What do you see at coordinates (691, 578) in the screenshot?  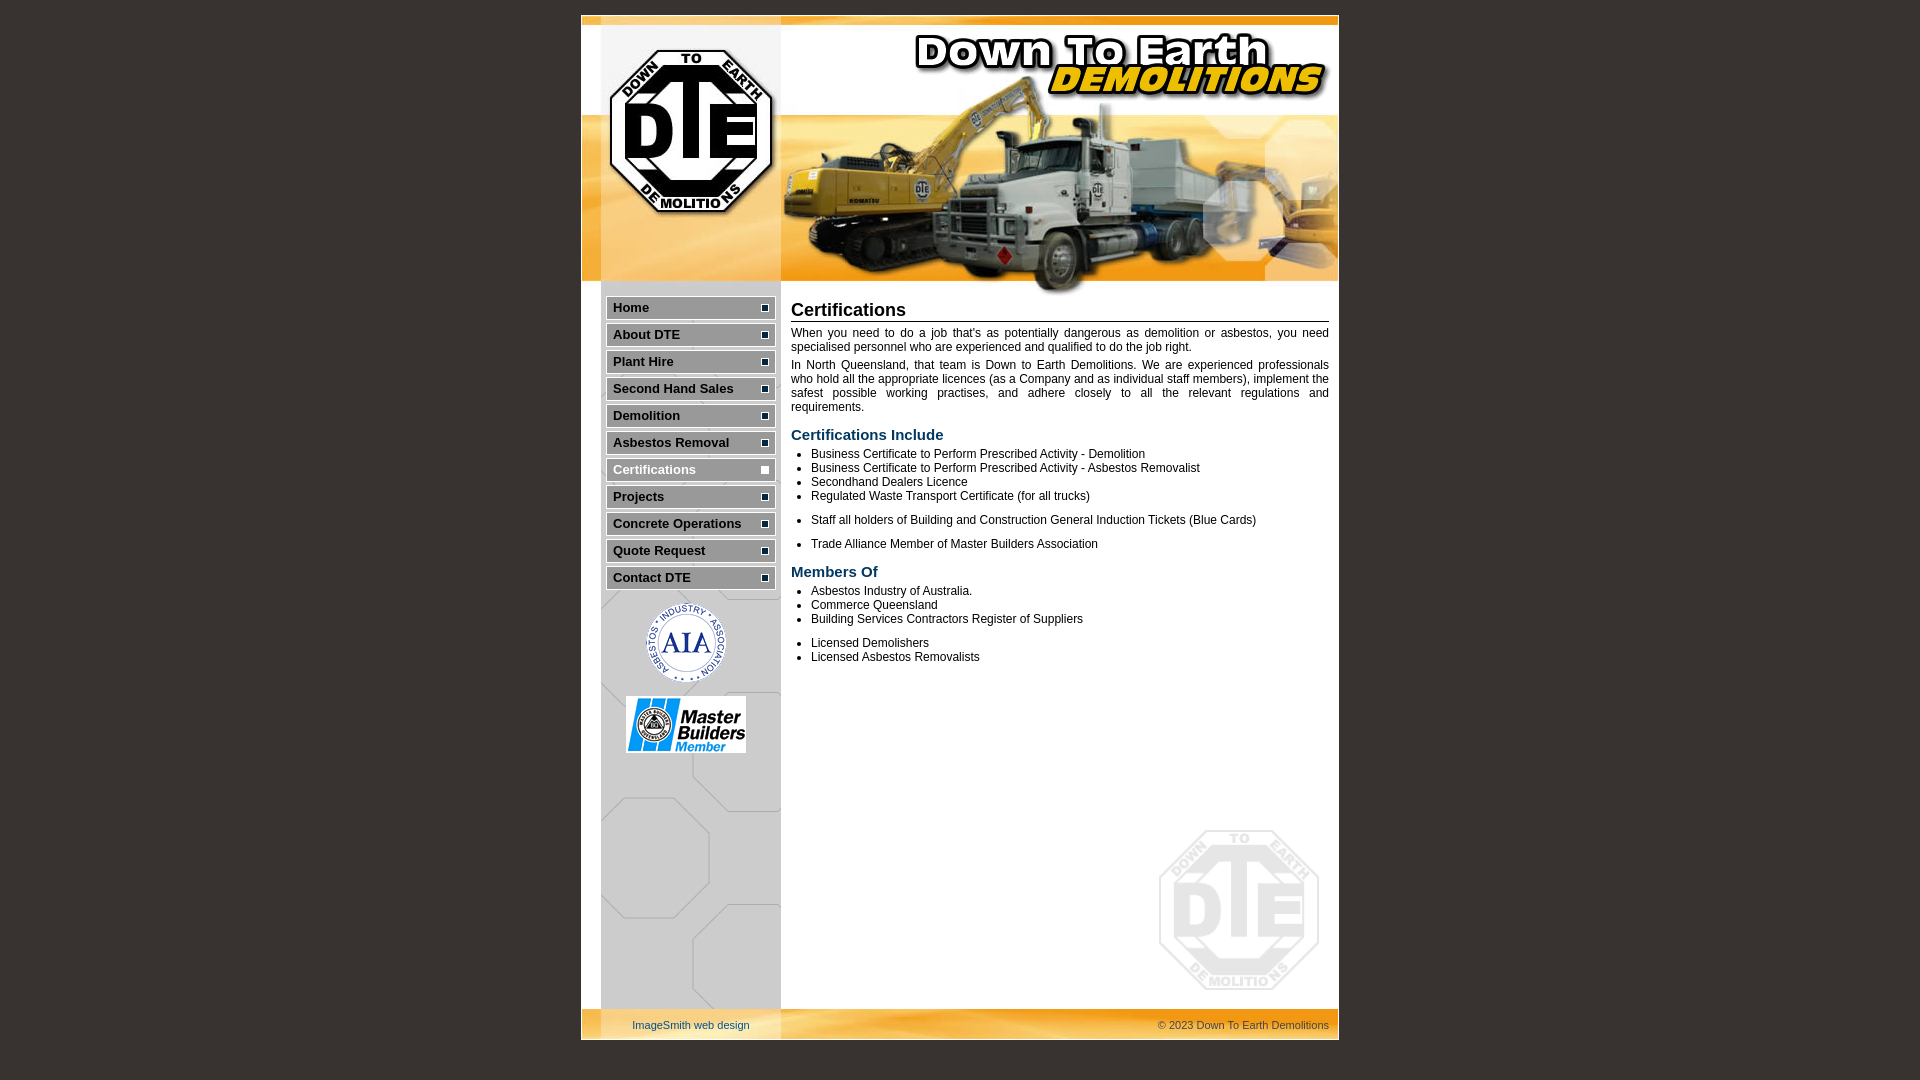 I see `Contact DTE` at bounding box center [691, 578].